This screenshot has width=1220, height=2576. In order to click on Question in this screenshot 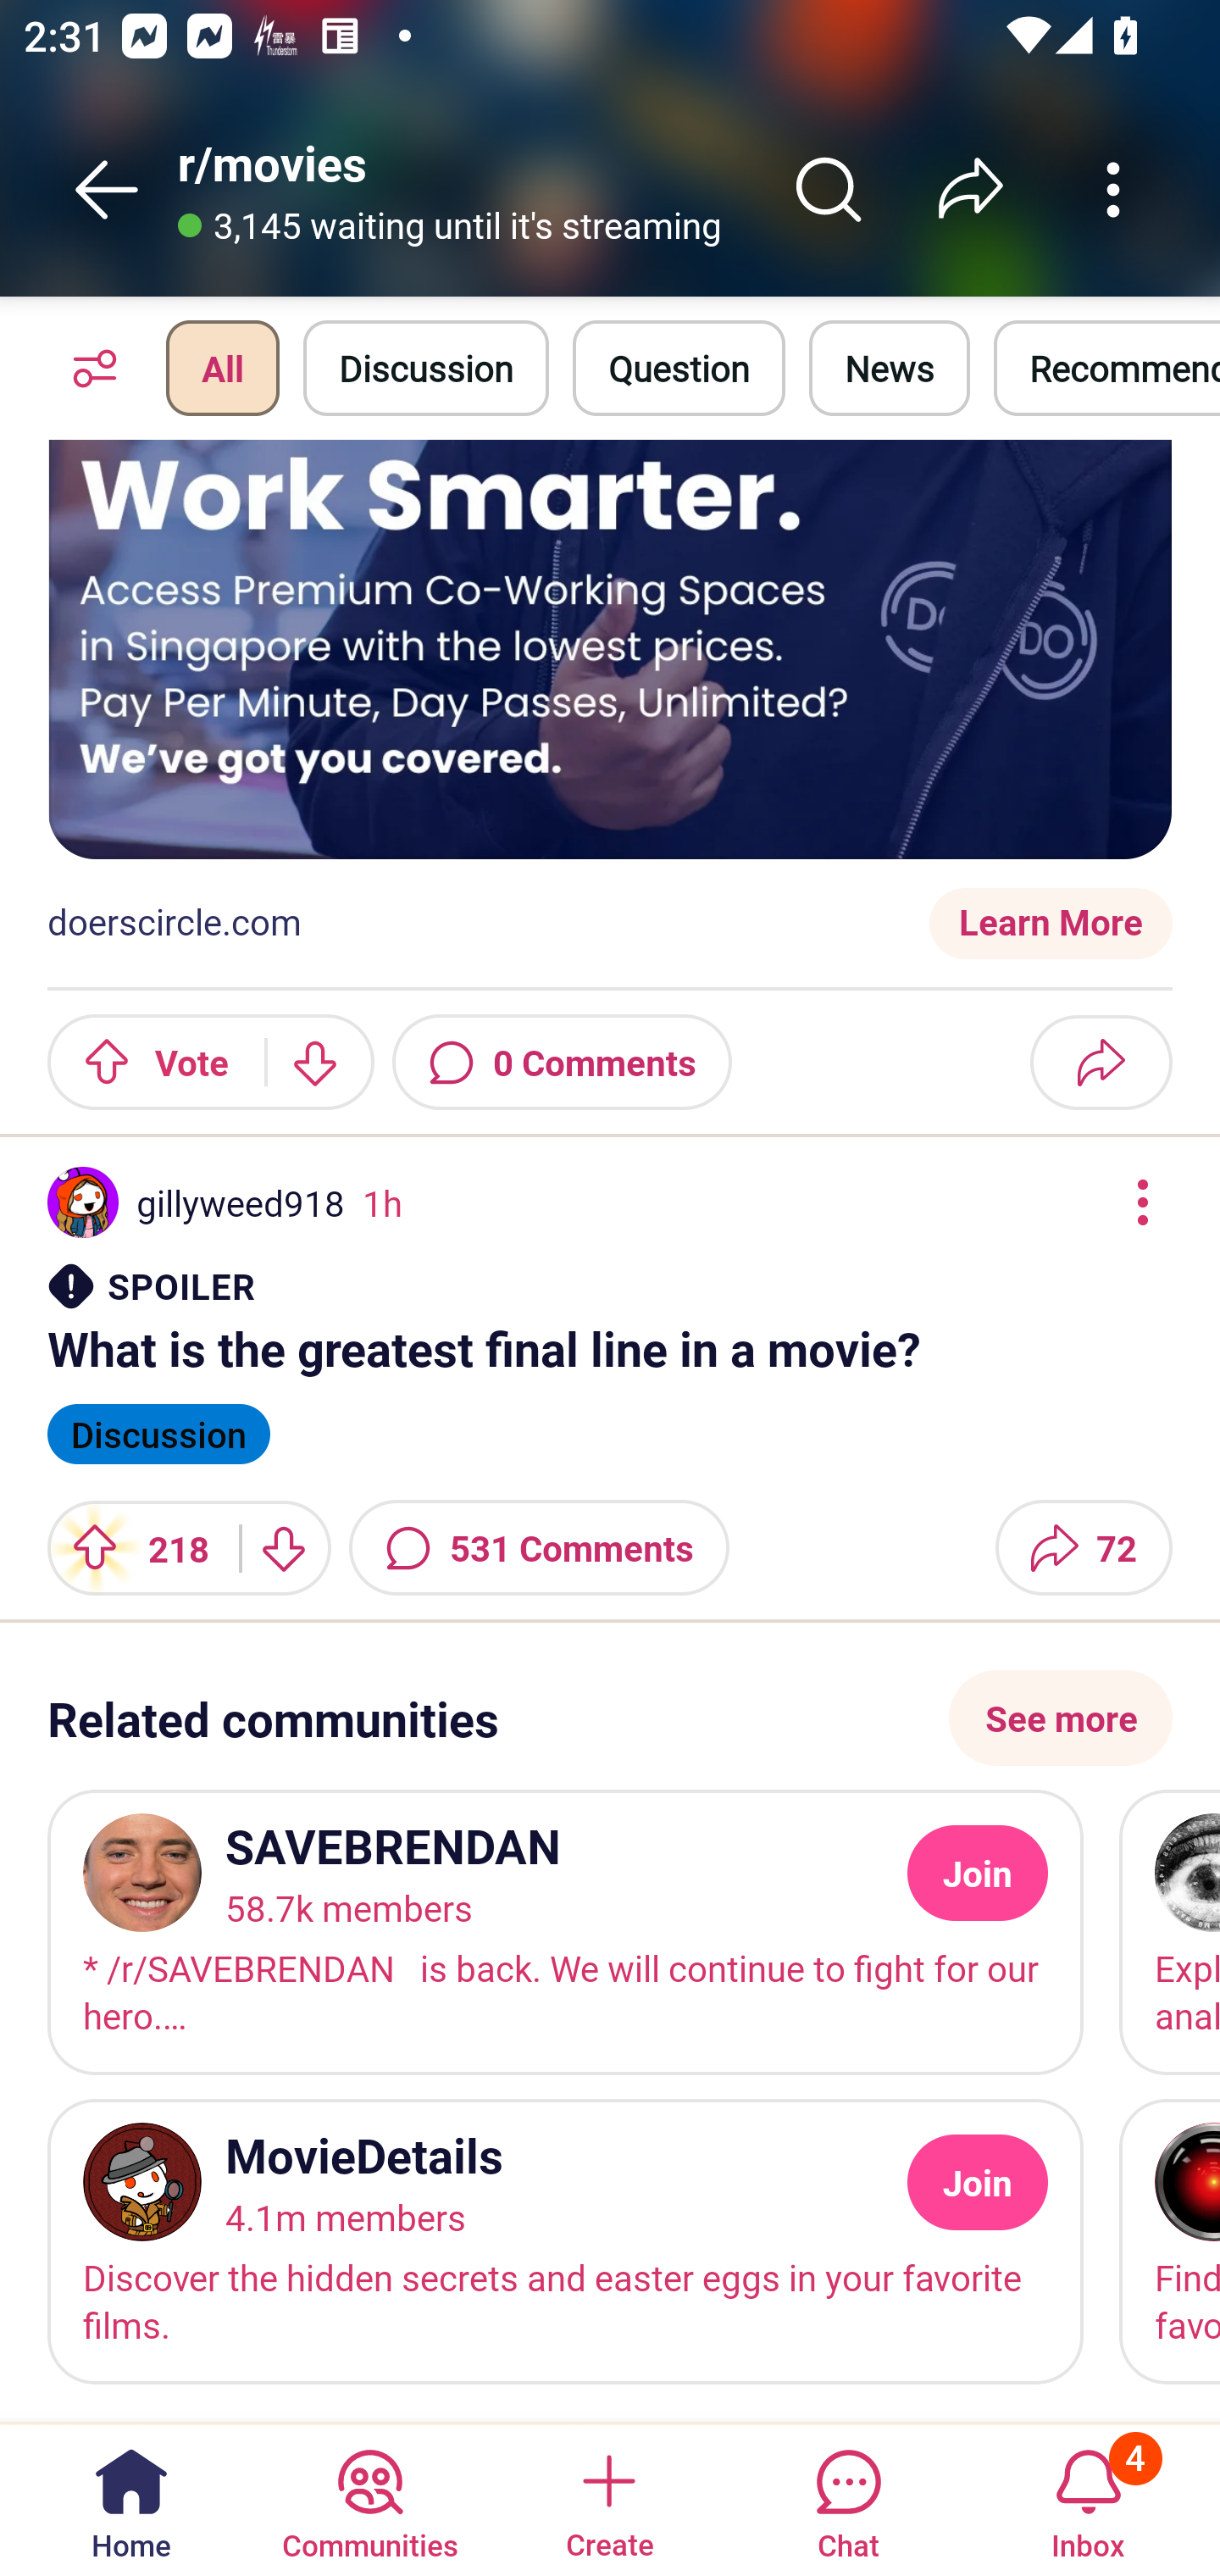, I will do `click(679, 368)`.